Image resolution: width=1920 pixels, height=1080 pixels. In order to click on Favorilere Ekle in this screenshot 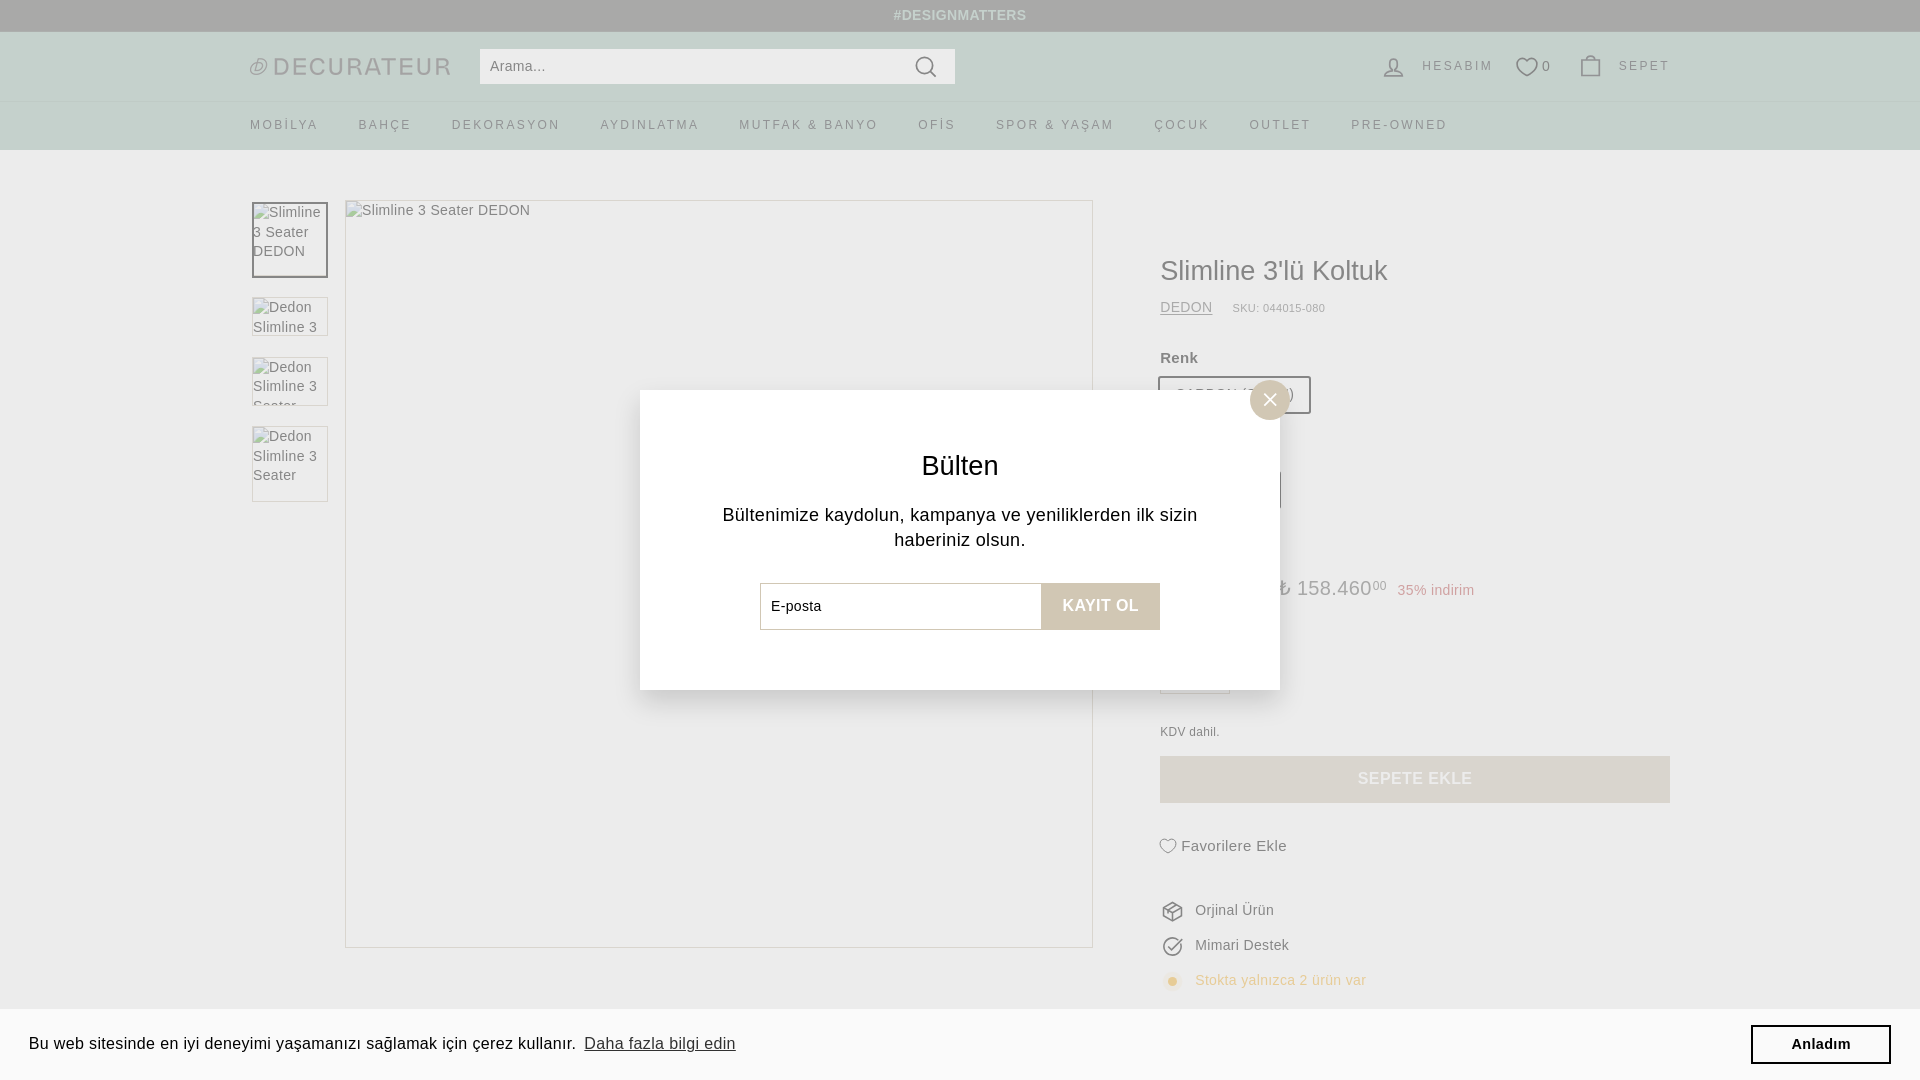, I will do `click(1222, 846)`.